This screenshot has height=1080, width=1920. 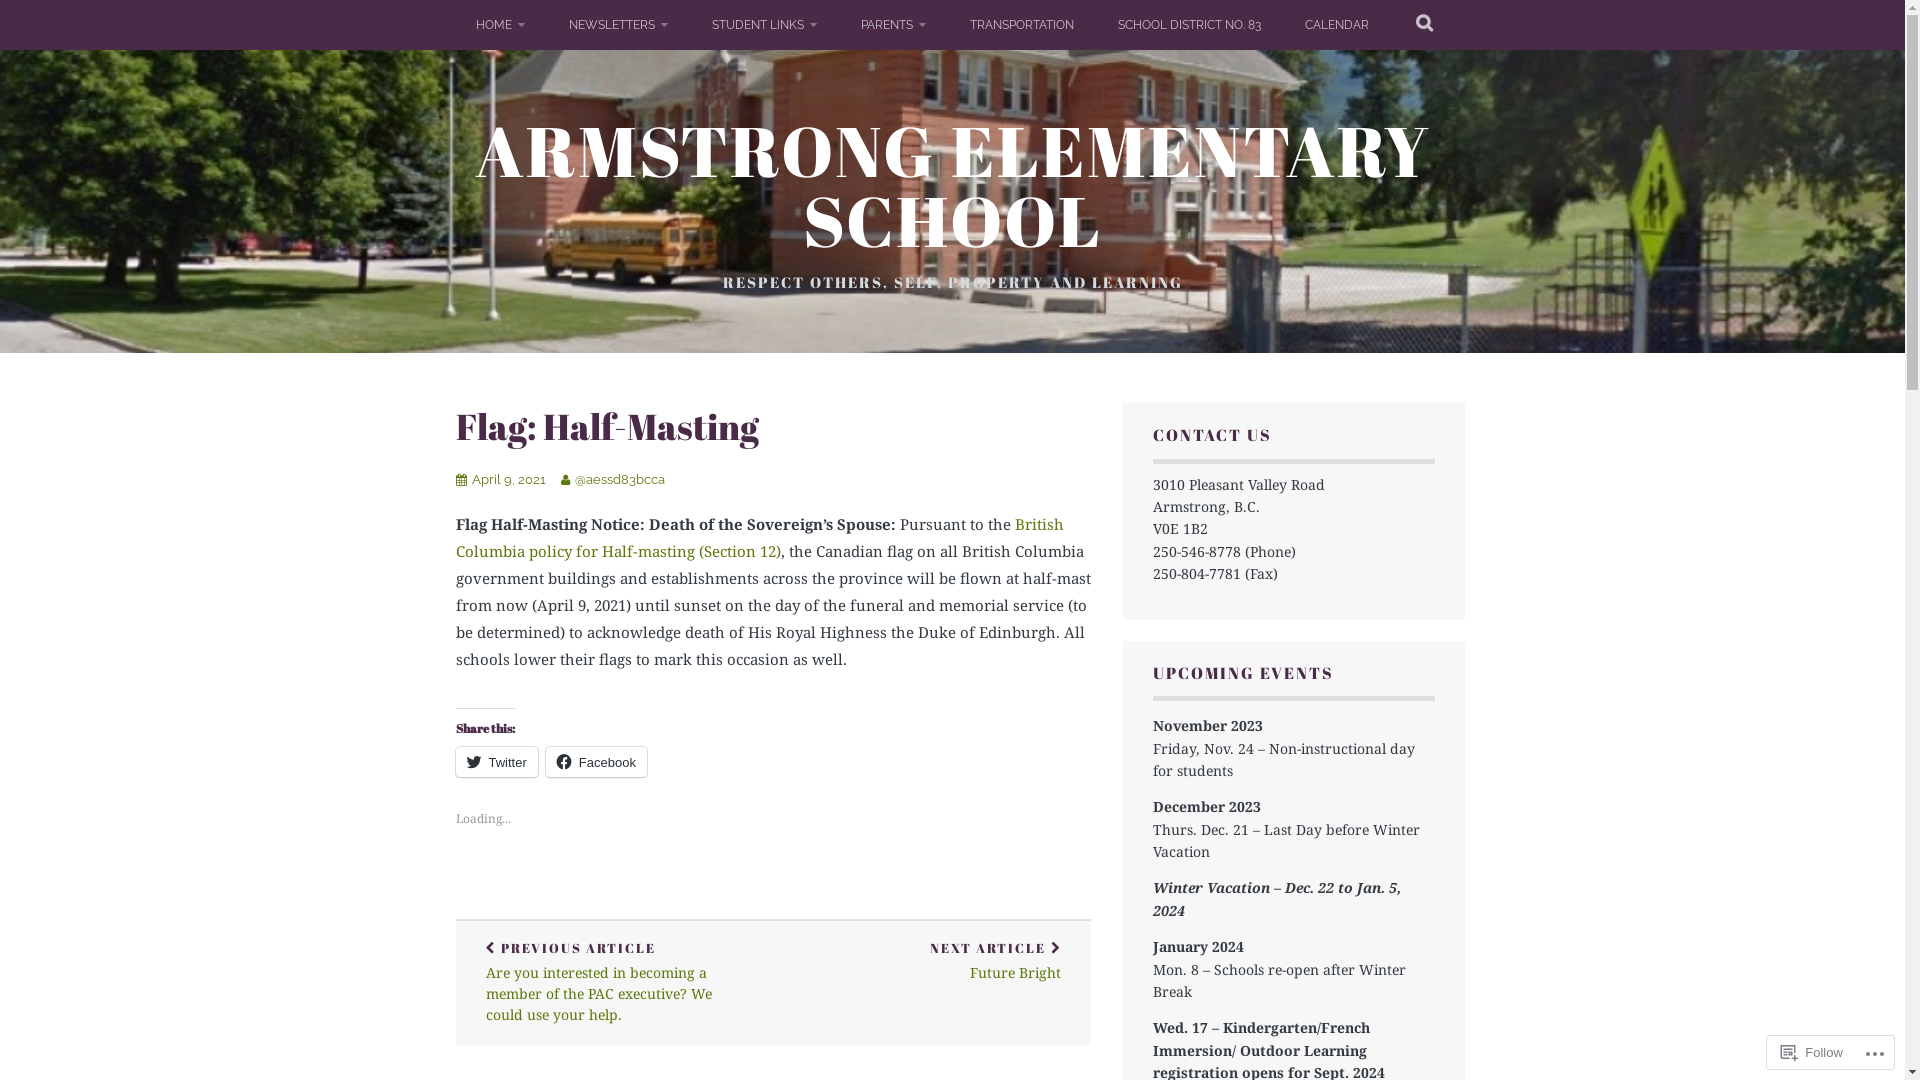 What do you see at coordinates (764, 25) in the screenshot?
I see `STUDENT LINKS` at bounding box center [764, 25].